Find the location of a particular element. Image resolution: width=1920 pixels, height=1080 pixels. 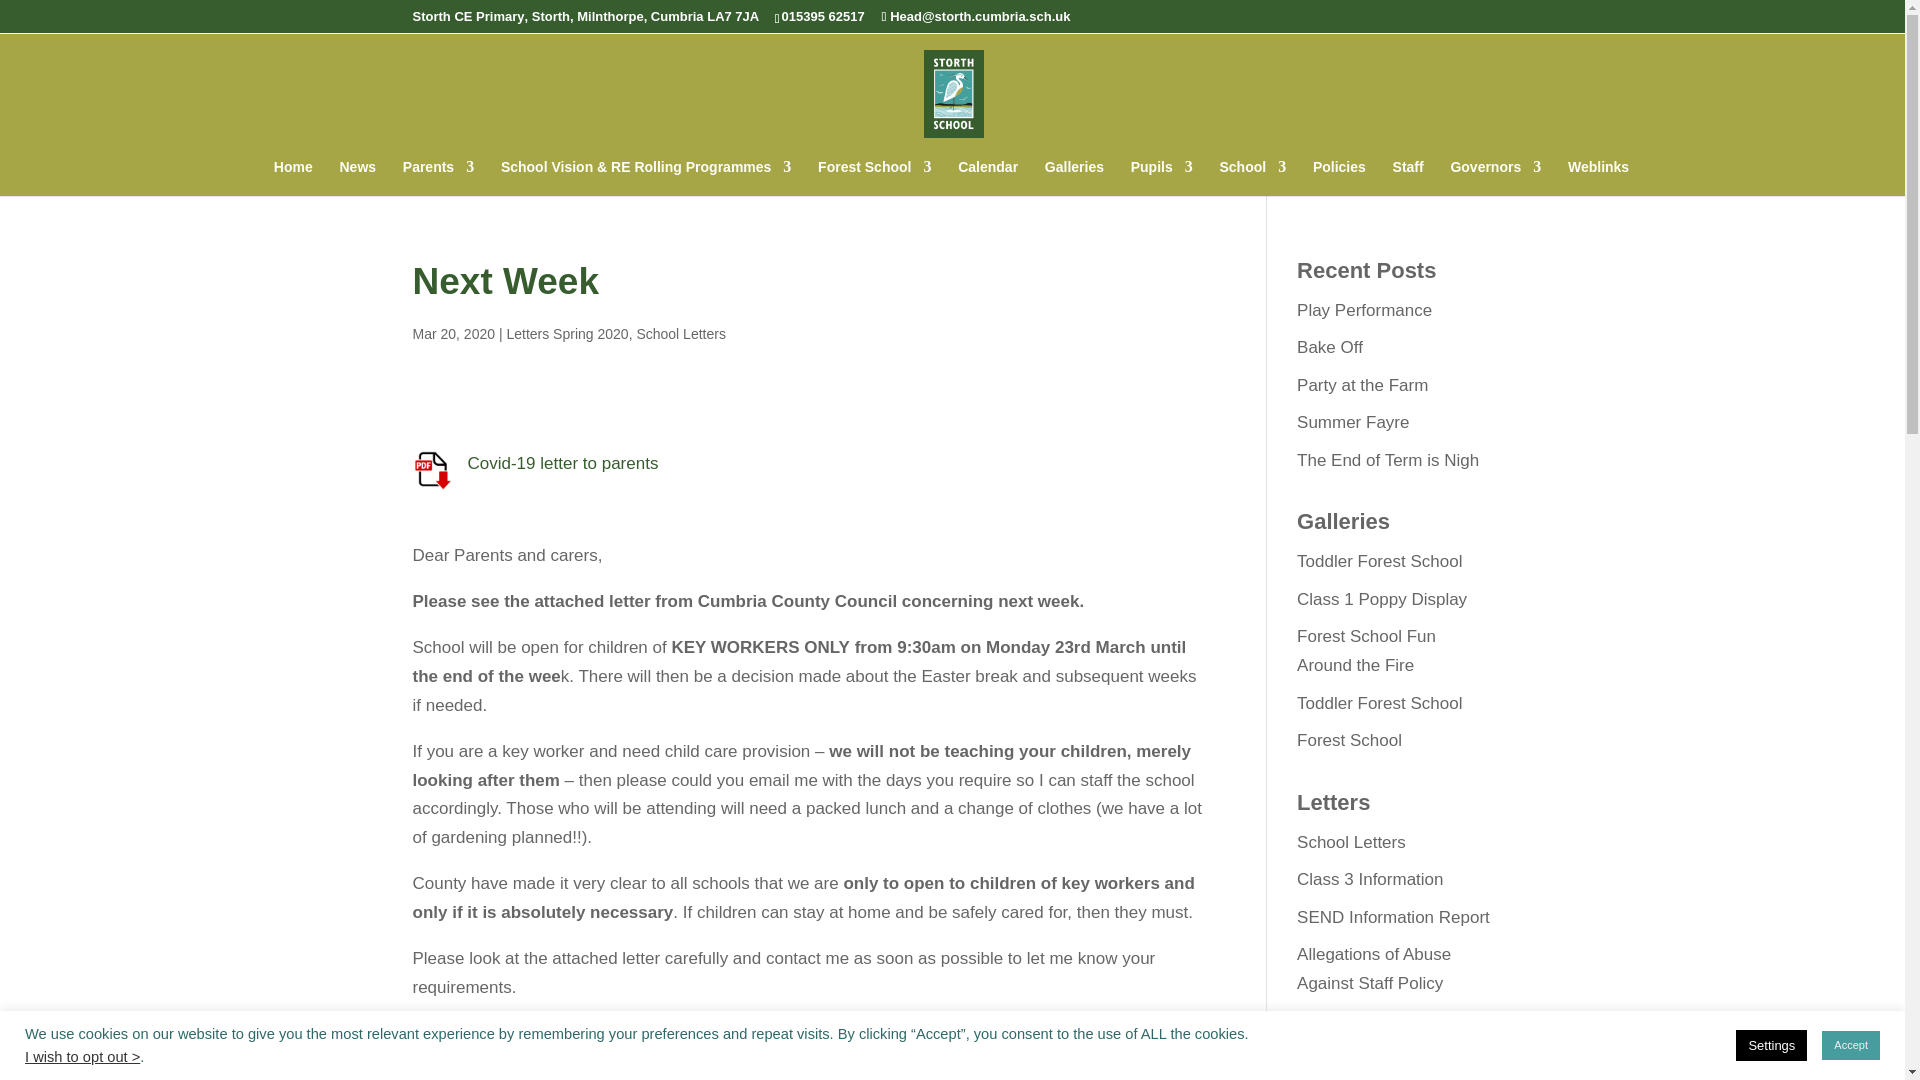

Galleries is located at coordinates (1074, 177).